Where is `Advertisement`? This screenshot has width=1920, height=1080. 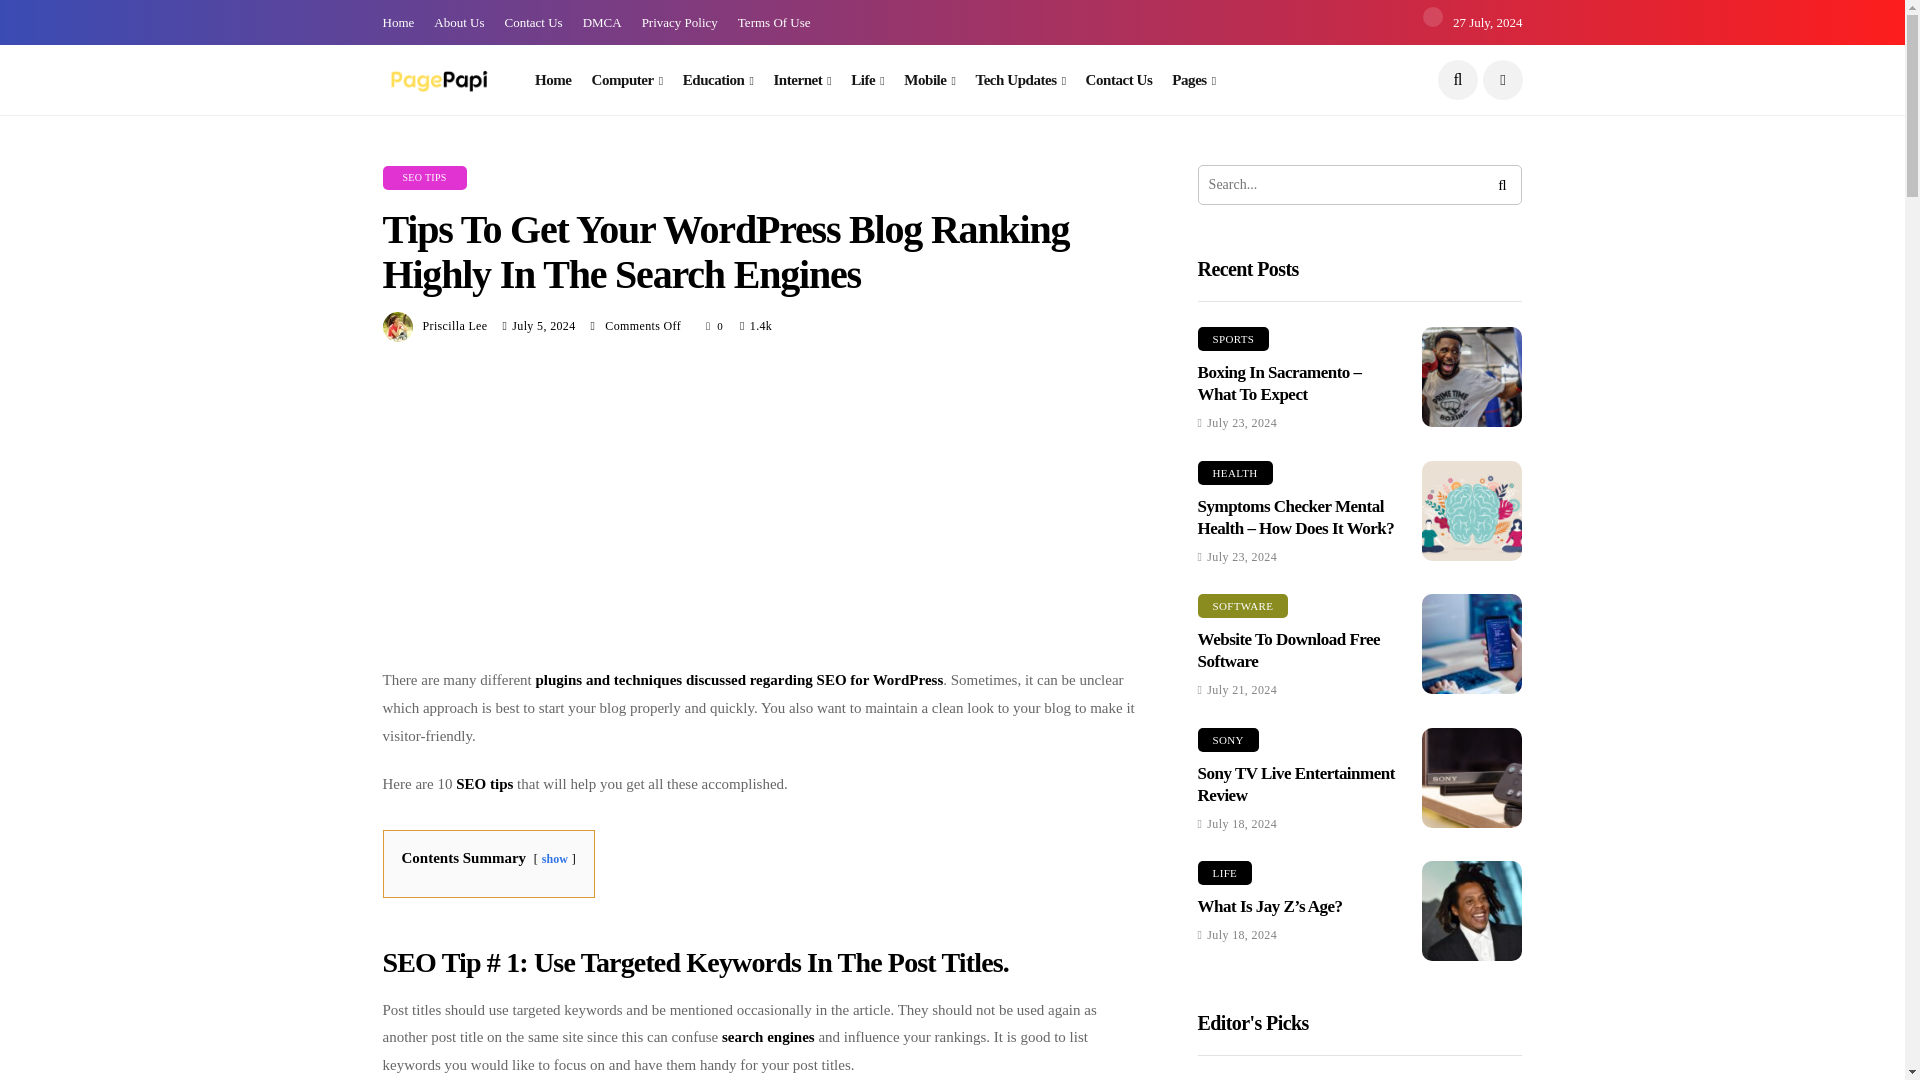
Advertisement is located at coordinates (762, 516).